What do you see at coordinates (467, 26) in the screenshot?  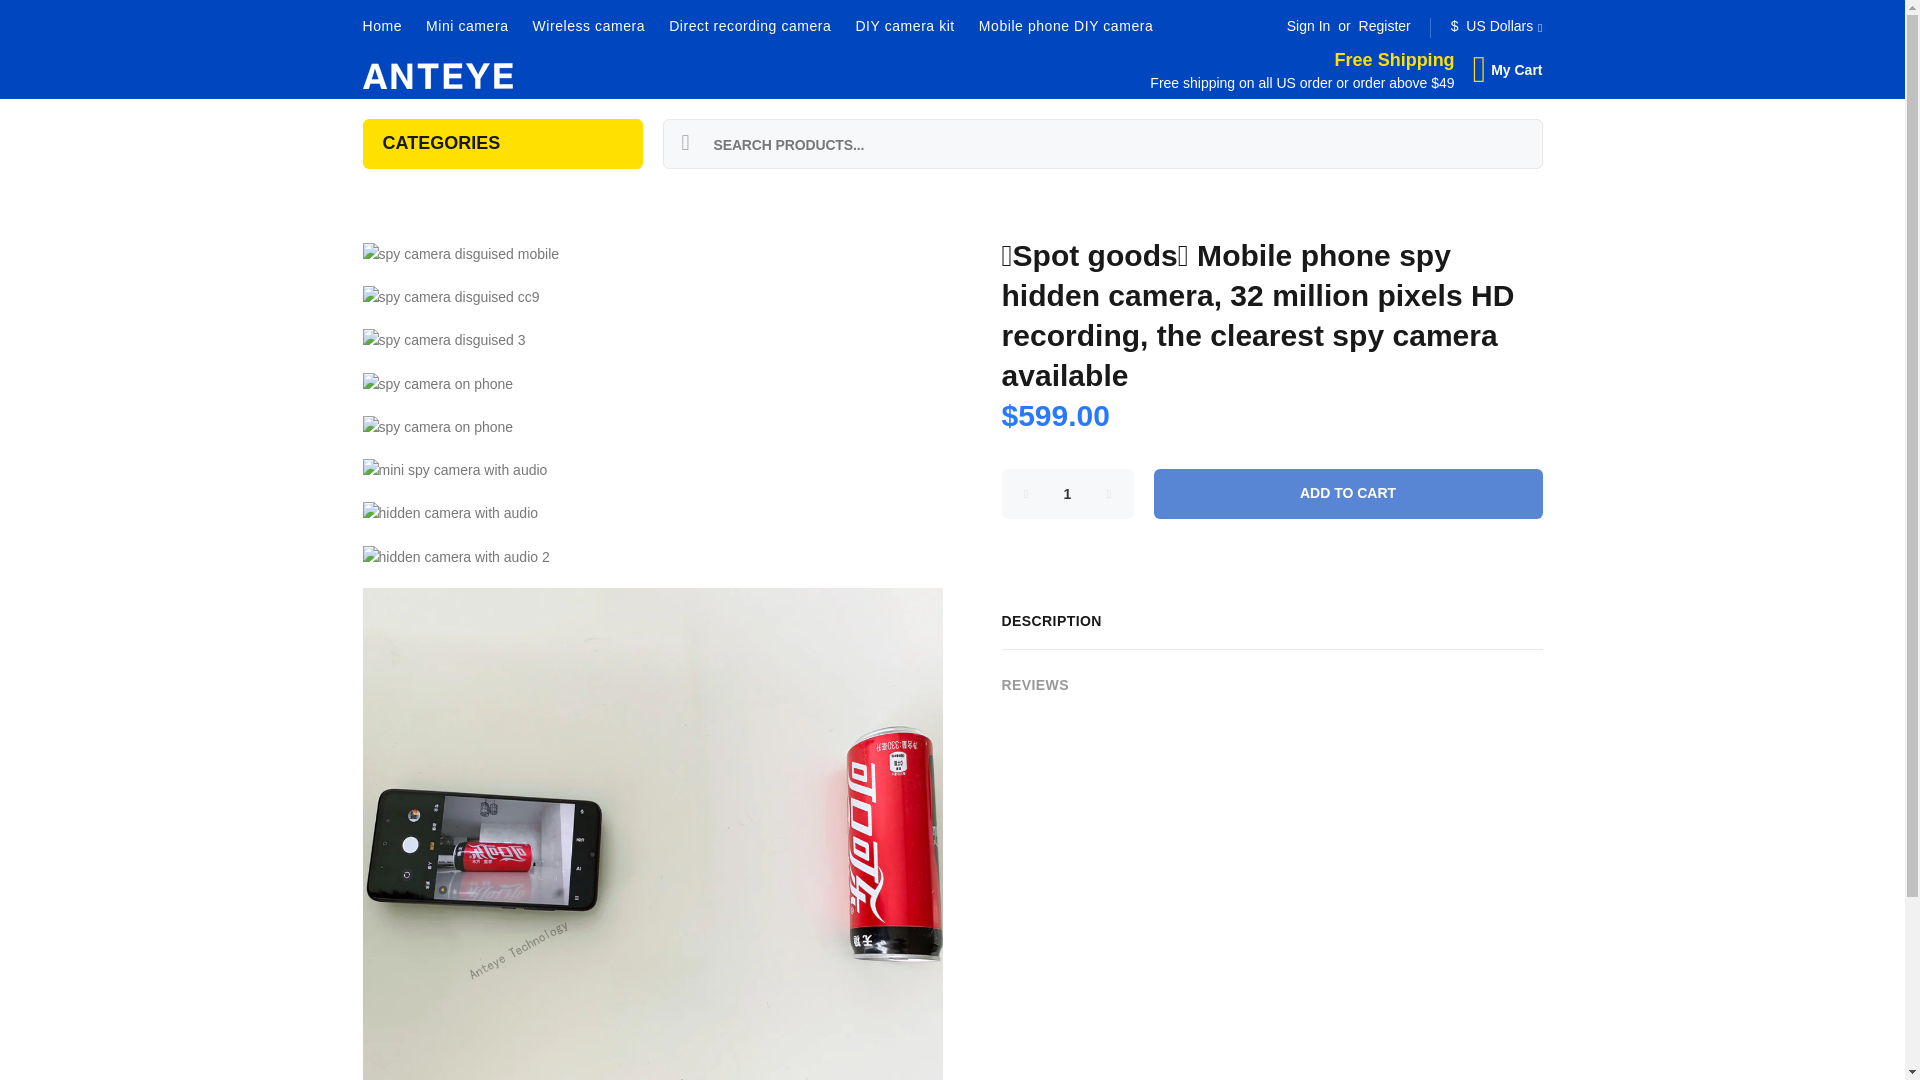 I see `Mini camera` at bounding box center [467, 26].